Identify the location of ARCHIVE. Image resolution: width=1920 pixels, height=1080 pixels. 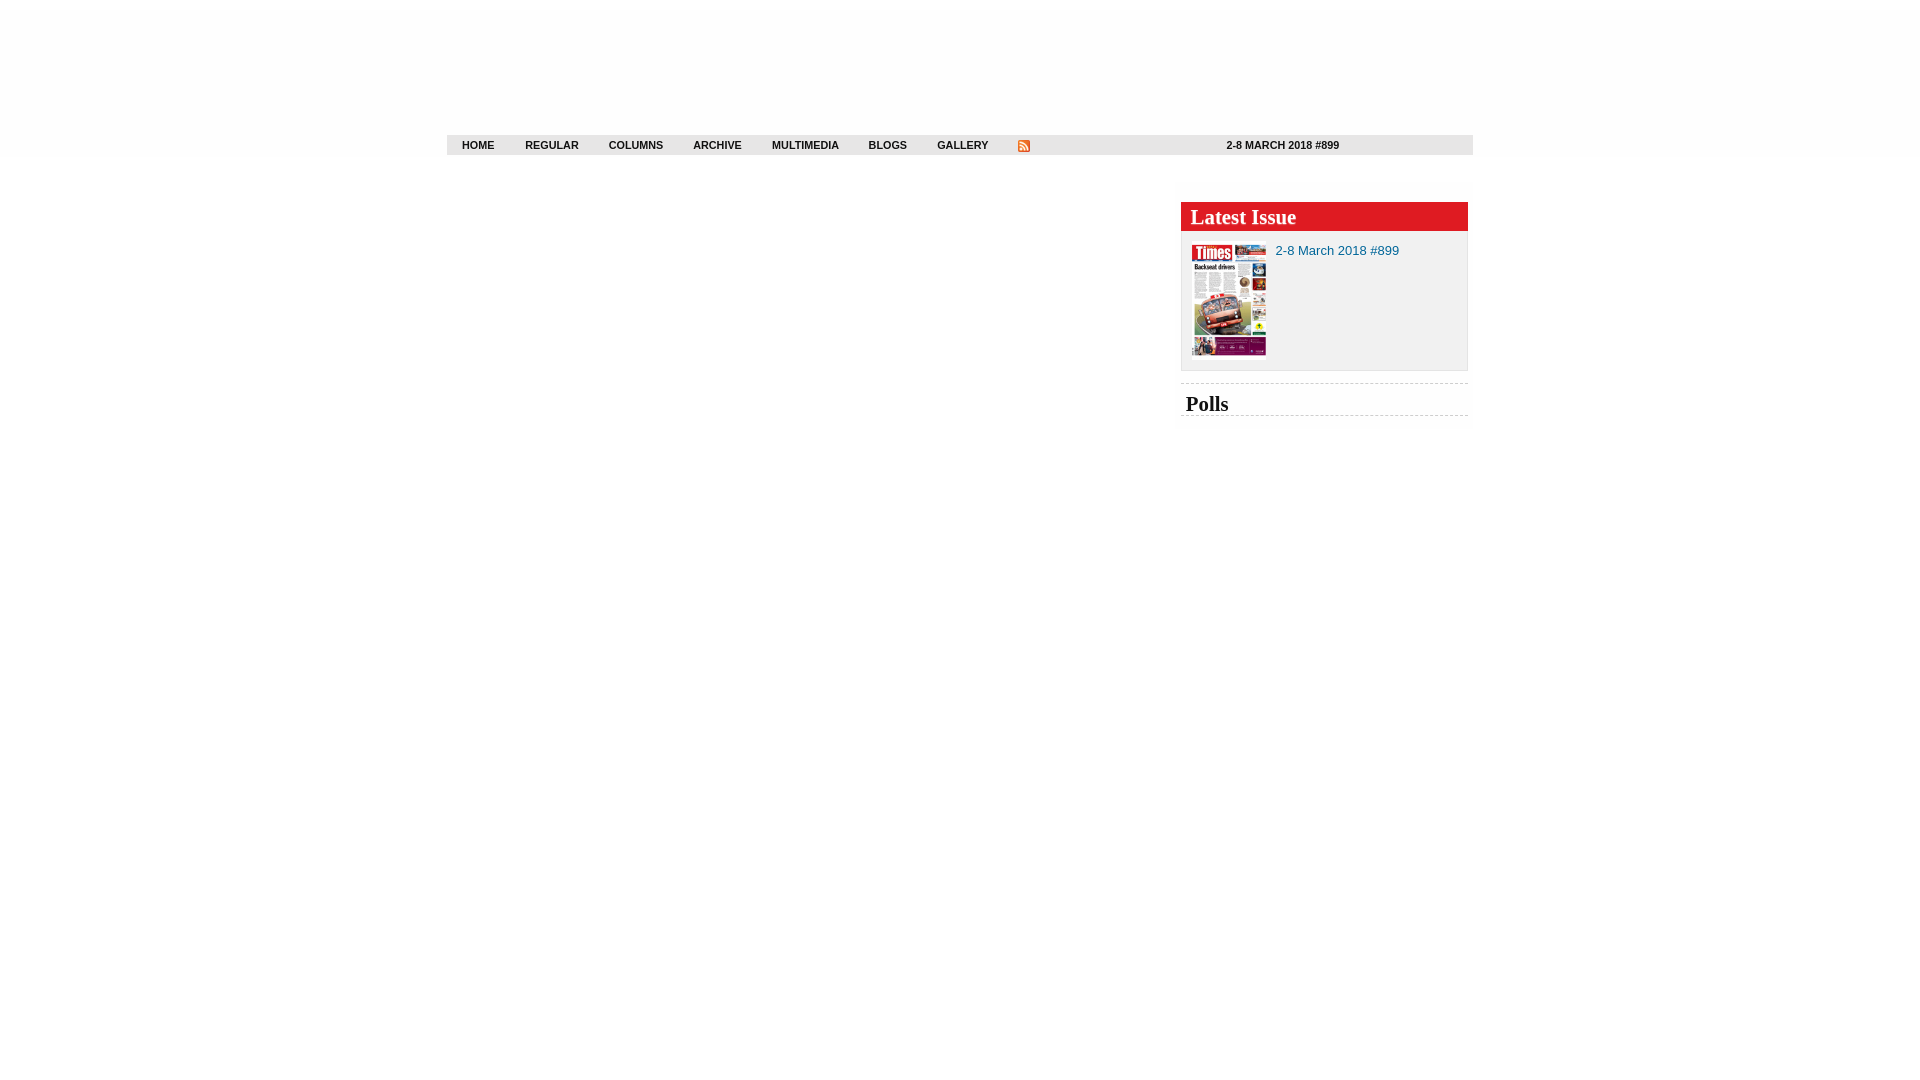
(704, 146).